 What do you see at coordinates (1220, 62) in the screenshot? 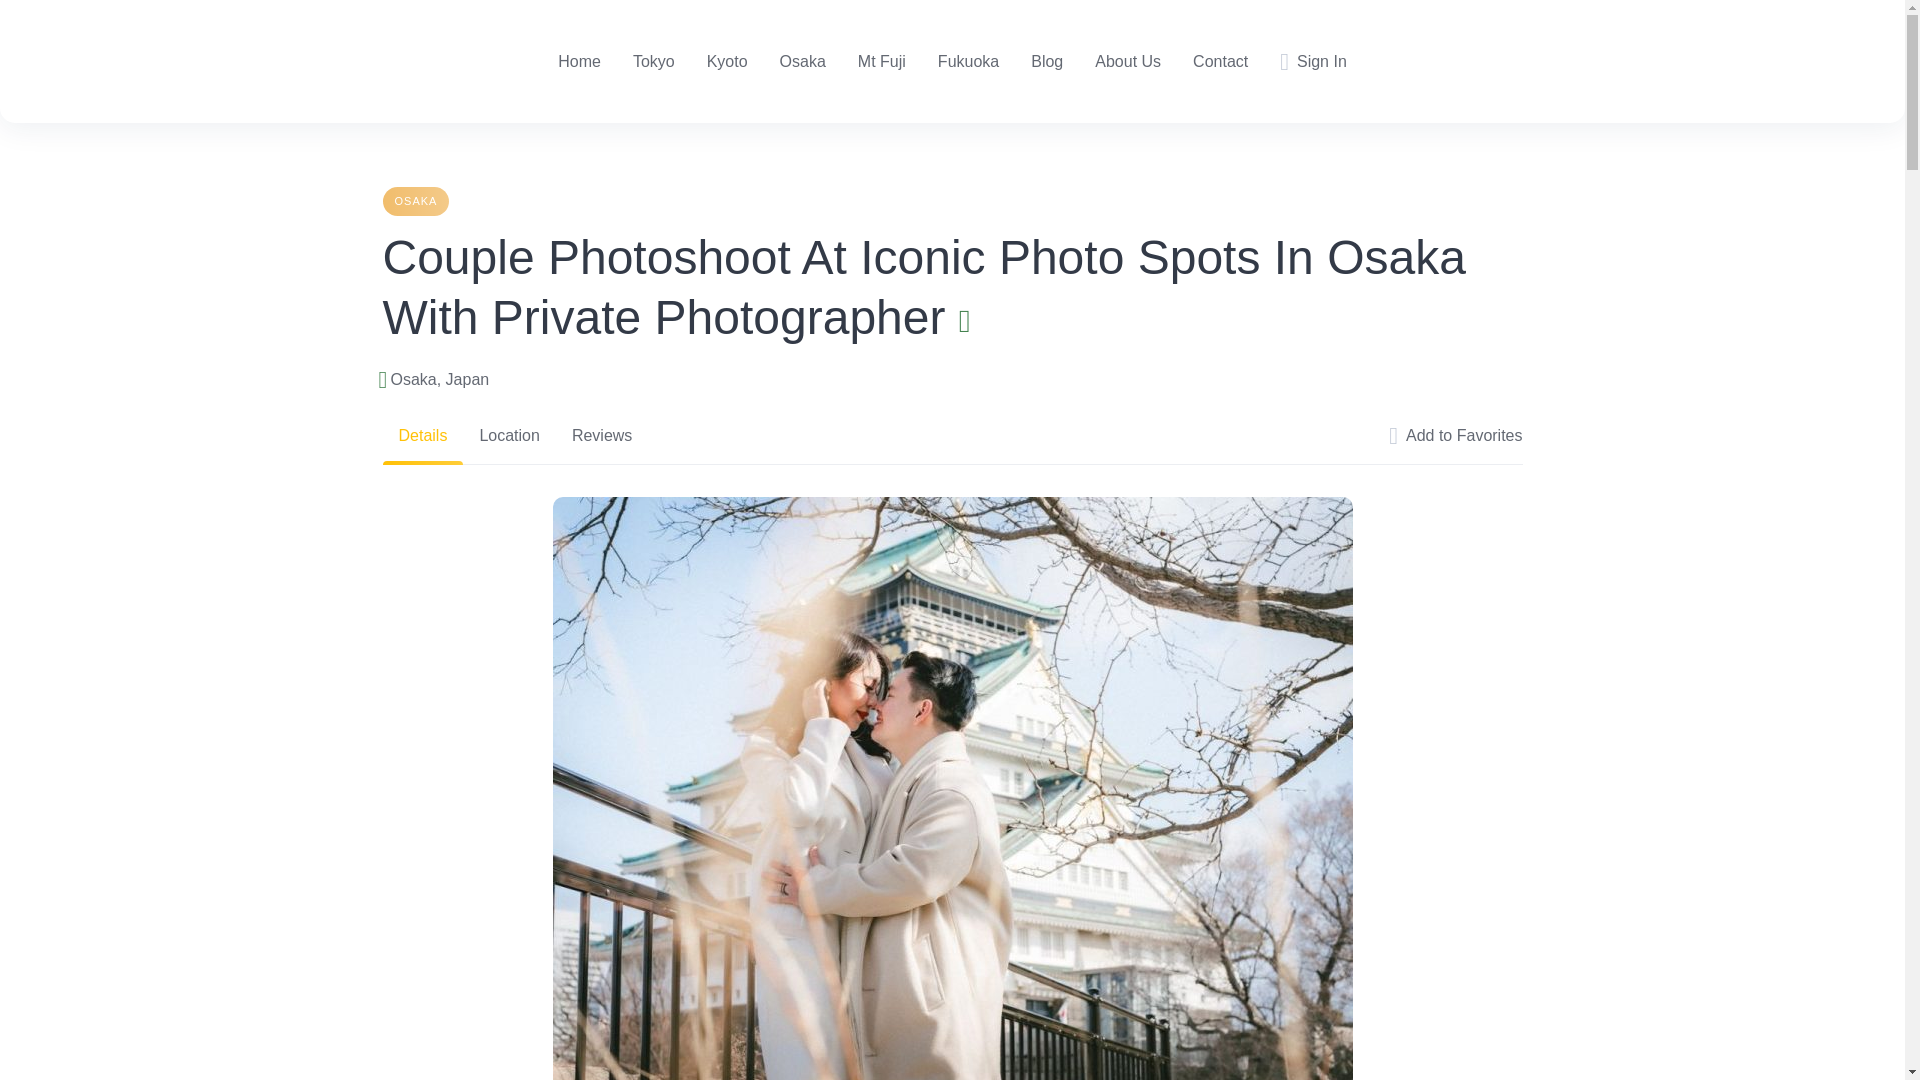
I see `Contact` at bounding box center [1220, 62].